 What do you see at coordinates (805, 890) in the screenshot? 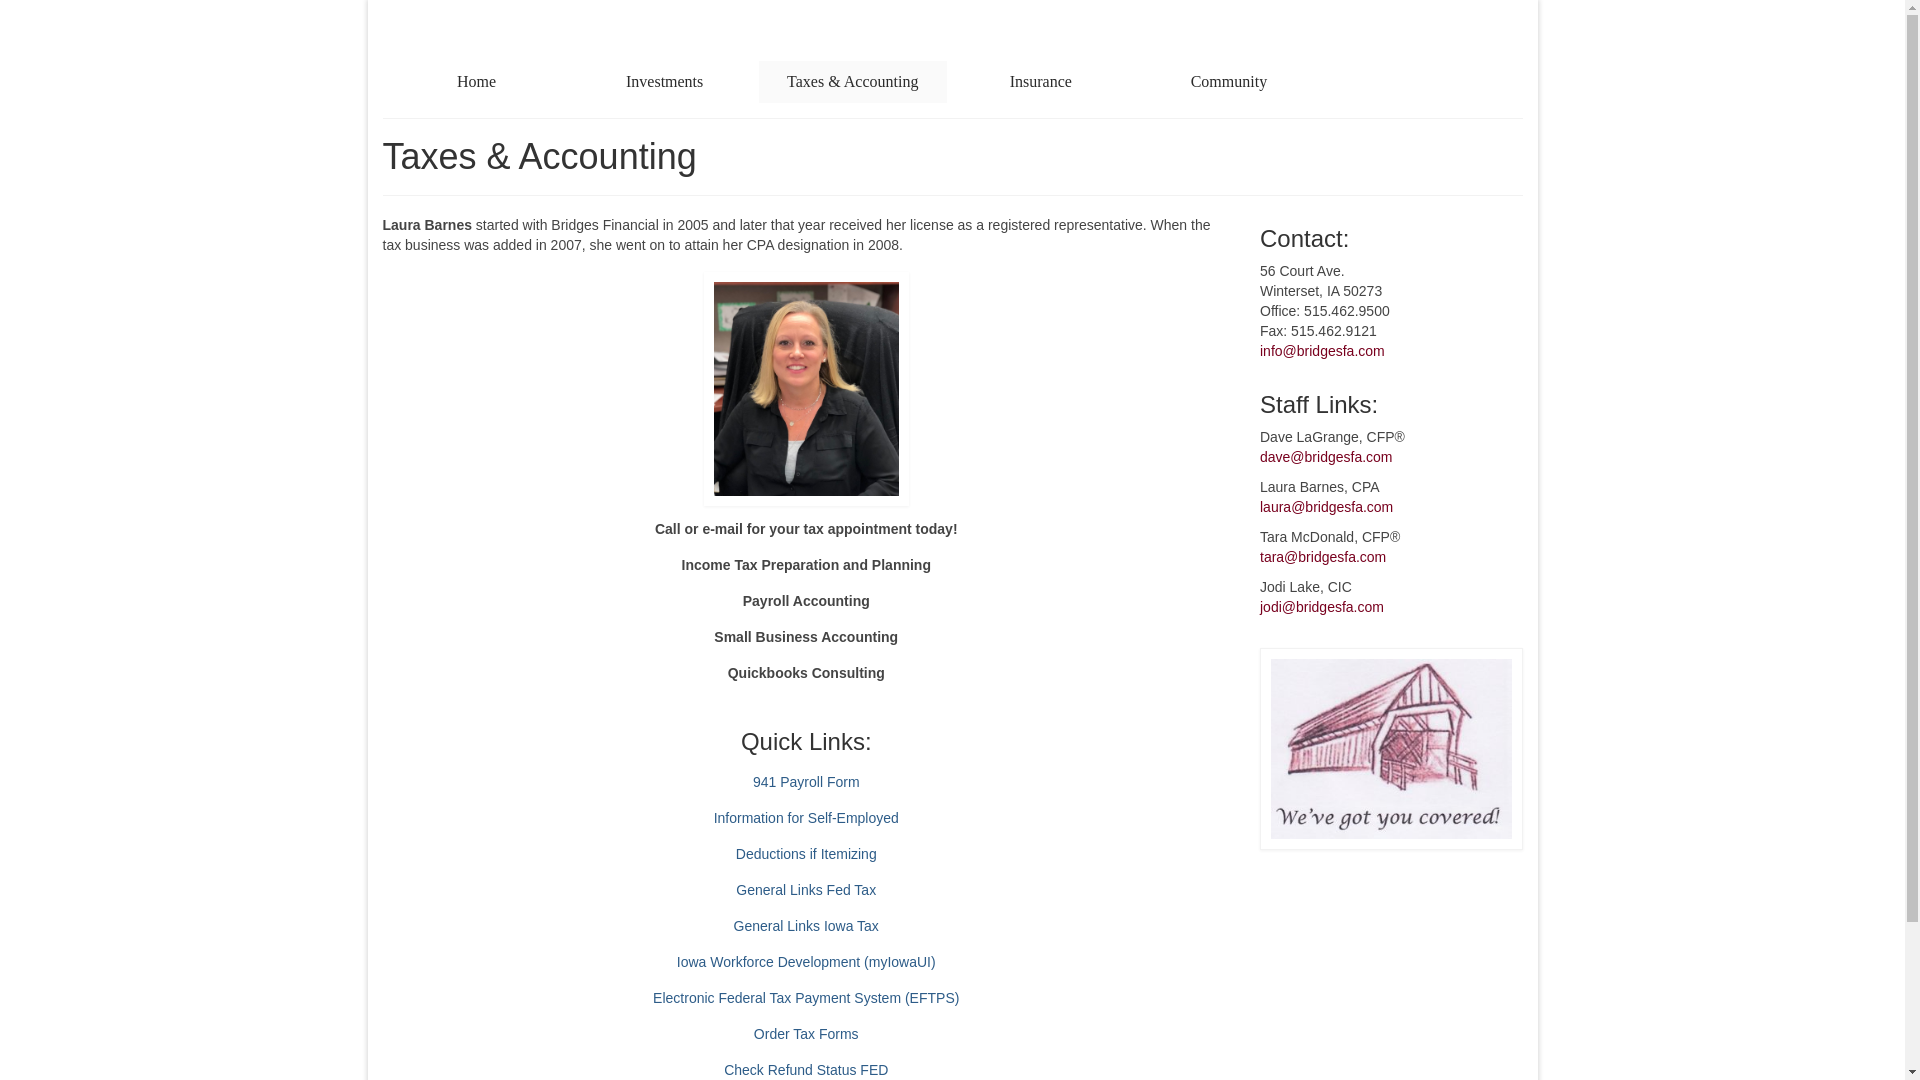
I see `General Links Fed Tax` at bounding box center [805, 890].